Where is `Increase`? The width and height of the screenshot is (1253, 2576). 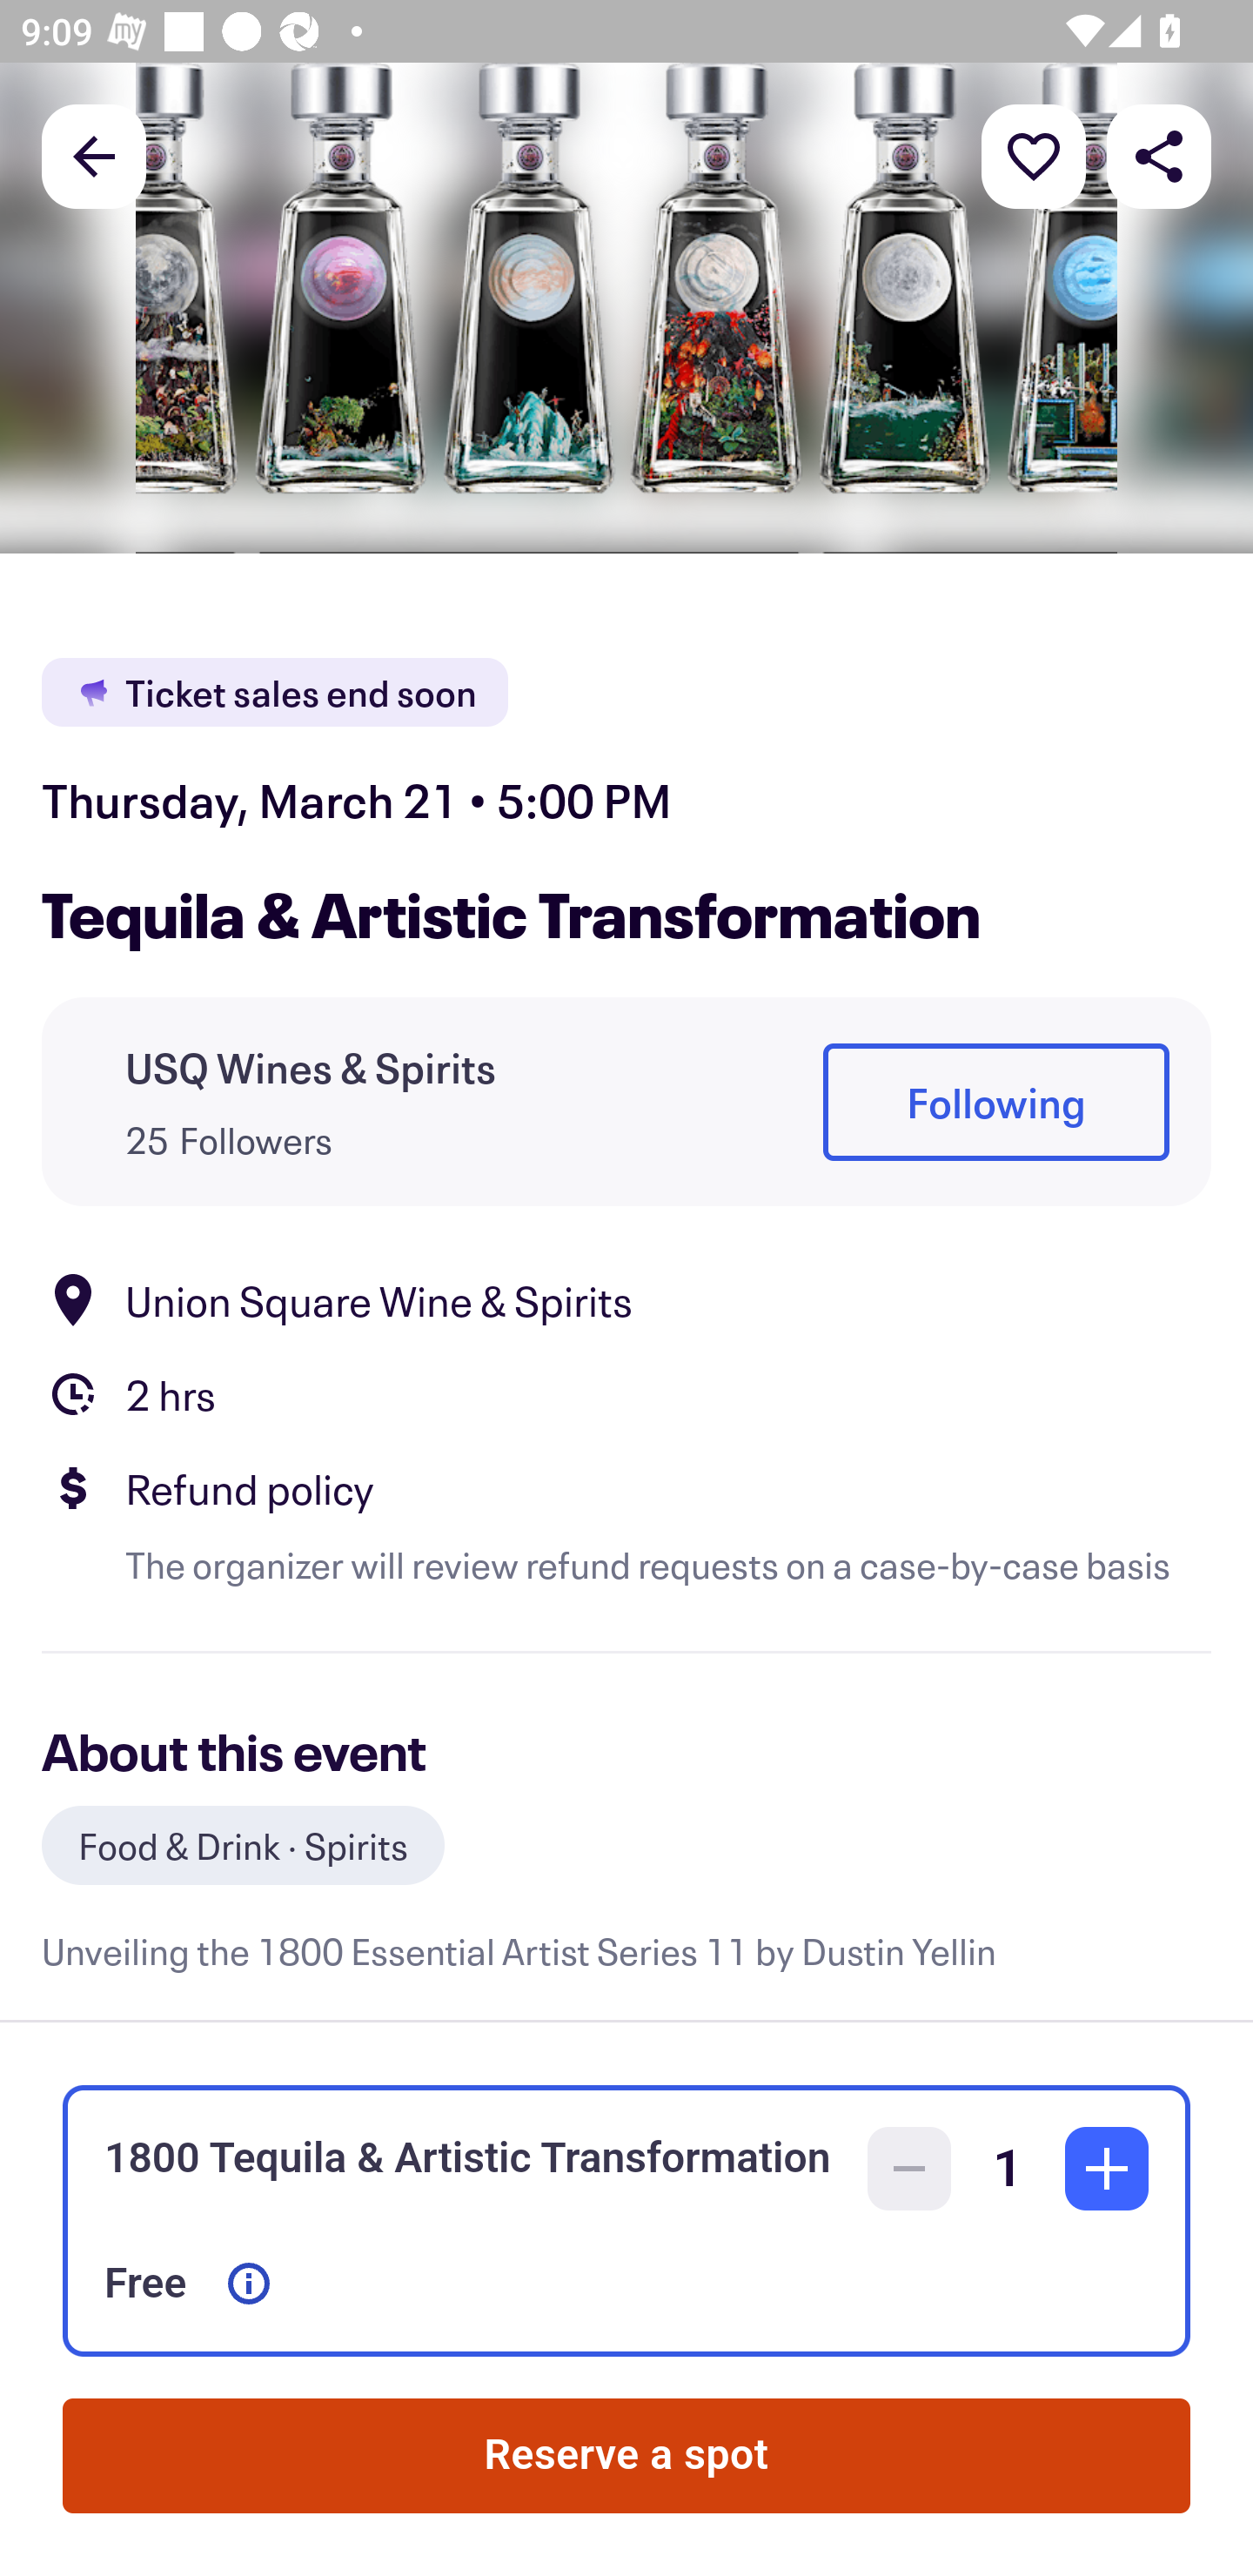
Increase is located at coordinates (1107, 2169).